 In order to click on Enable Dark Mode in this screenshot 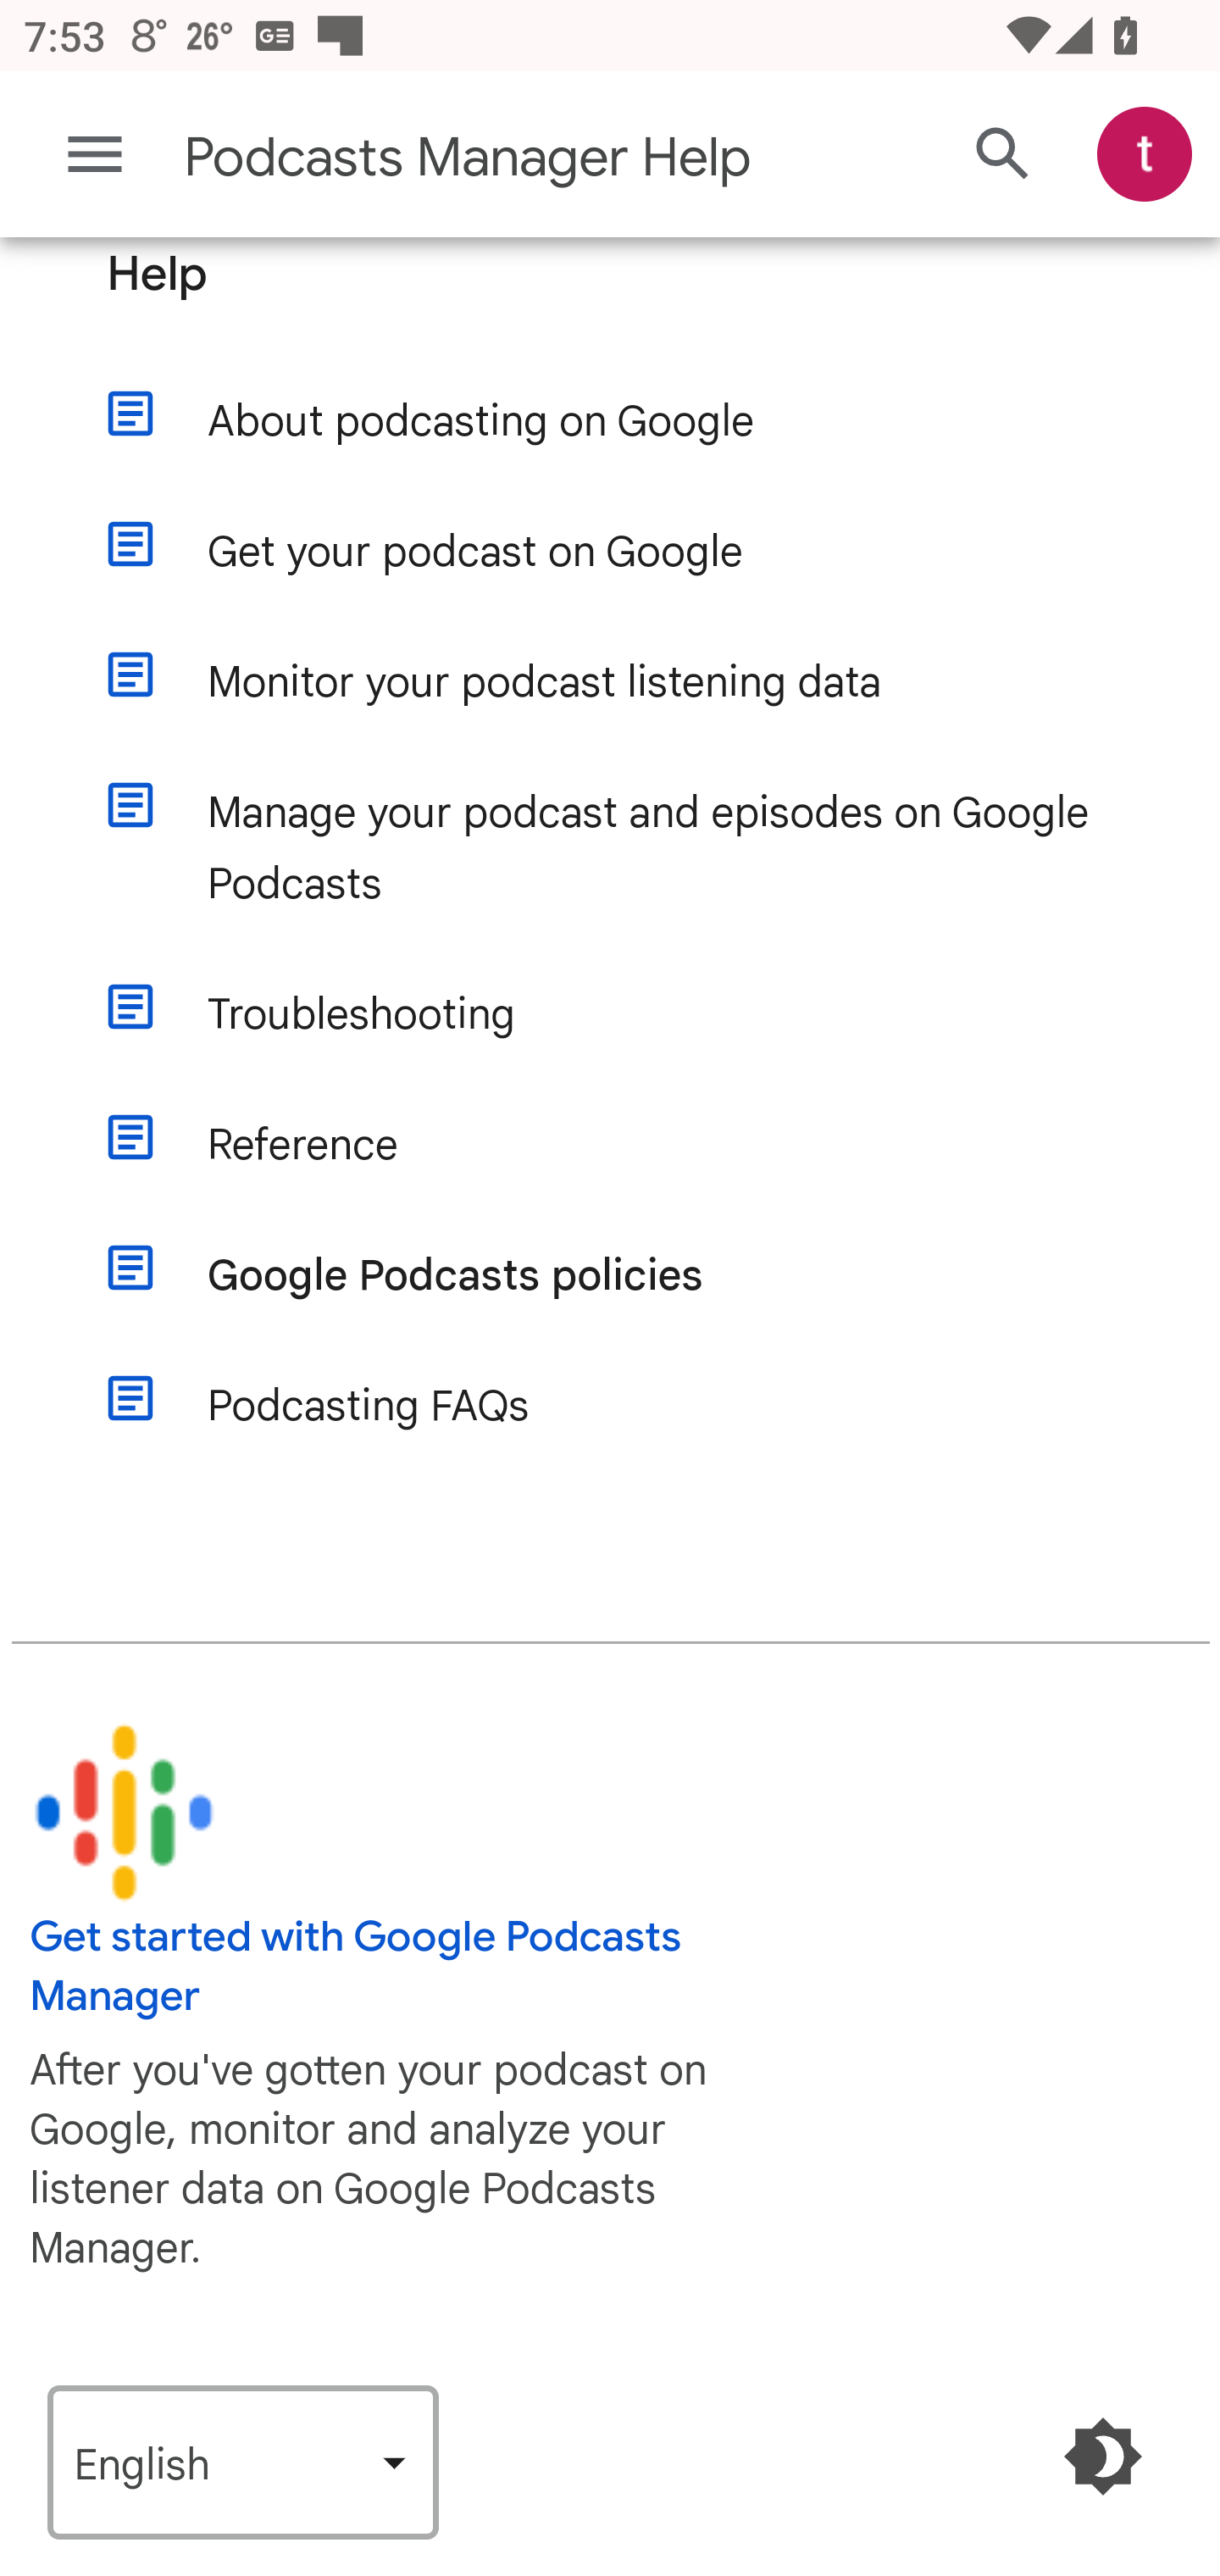, I will do `click(1105, 2457)`.